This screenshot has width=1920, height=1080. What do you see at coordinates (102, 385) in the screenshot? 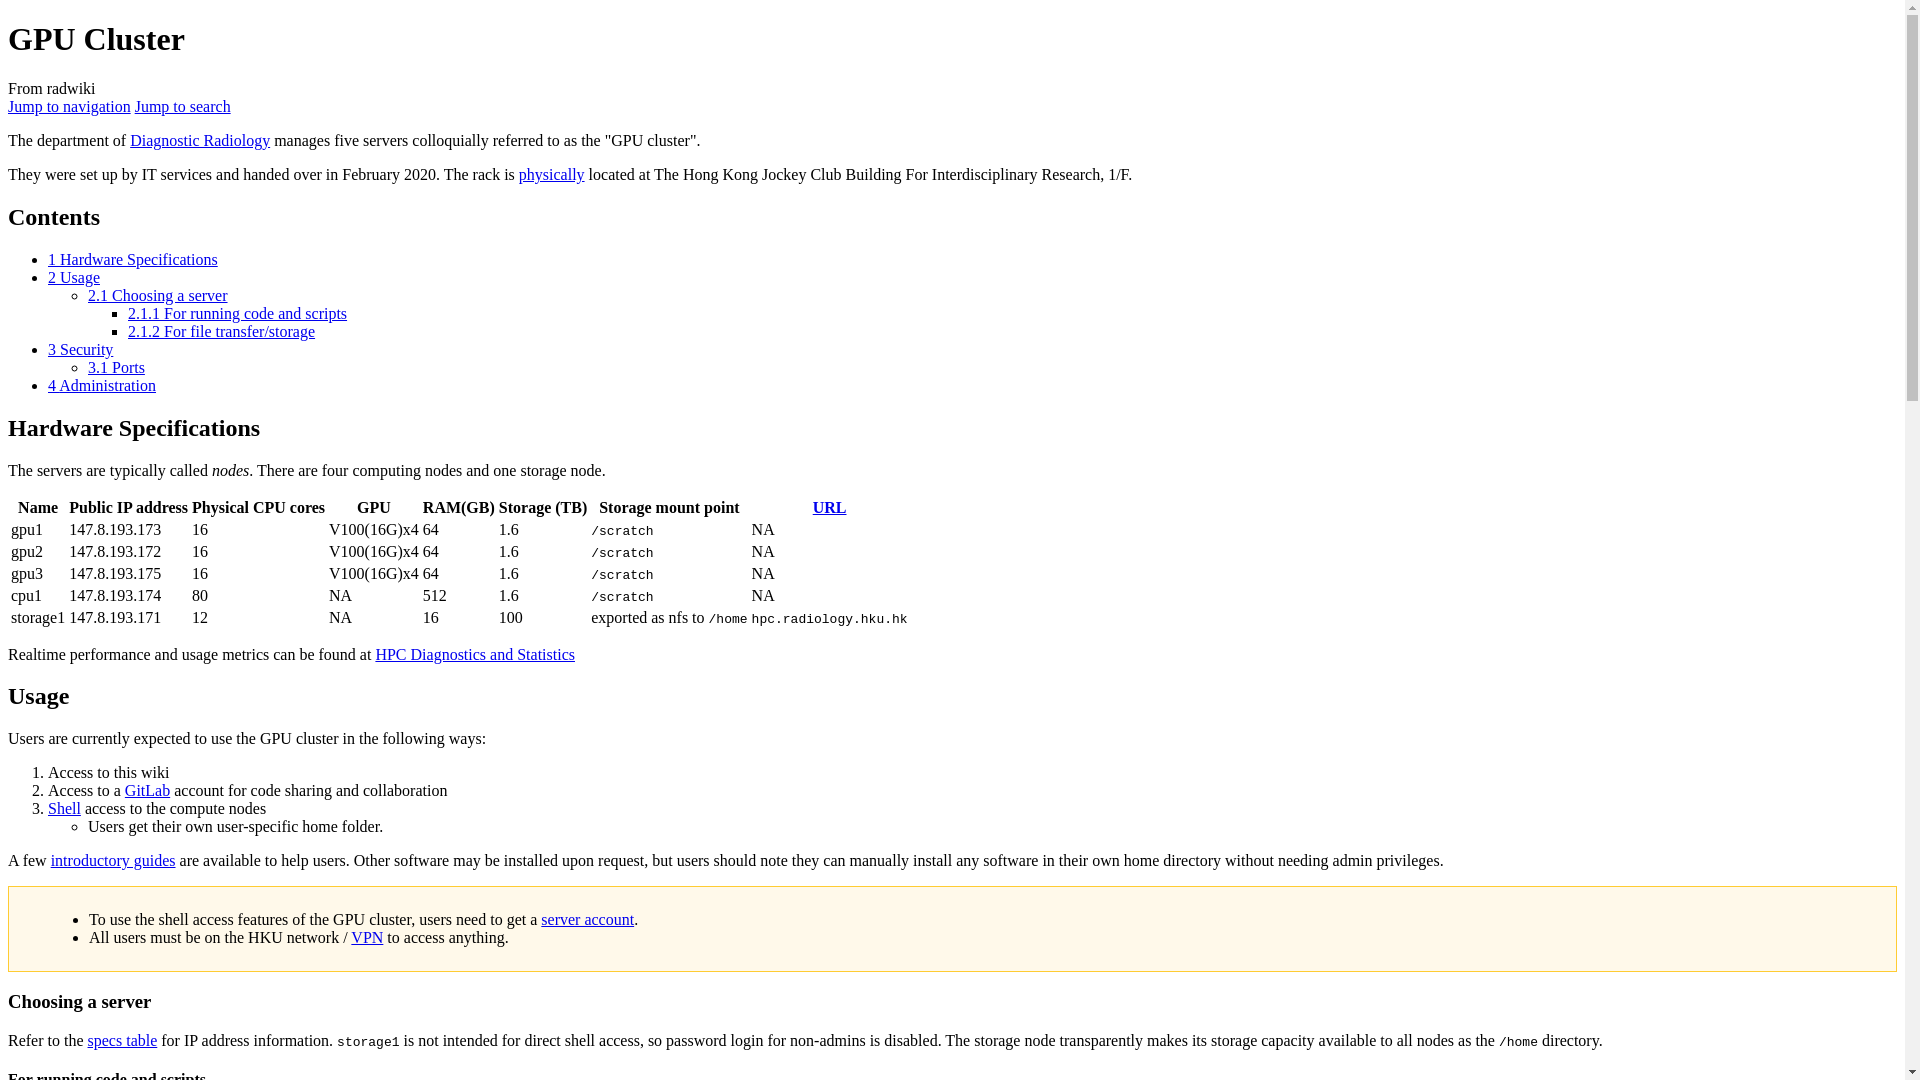
I see `4 Administration` at bounding box center [102, 385].